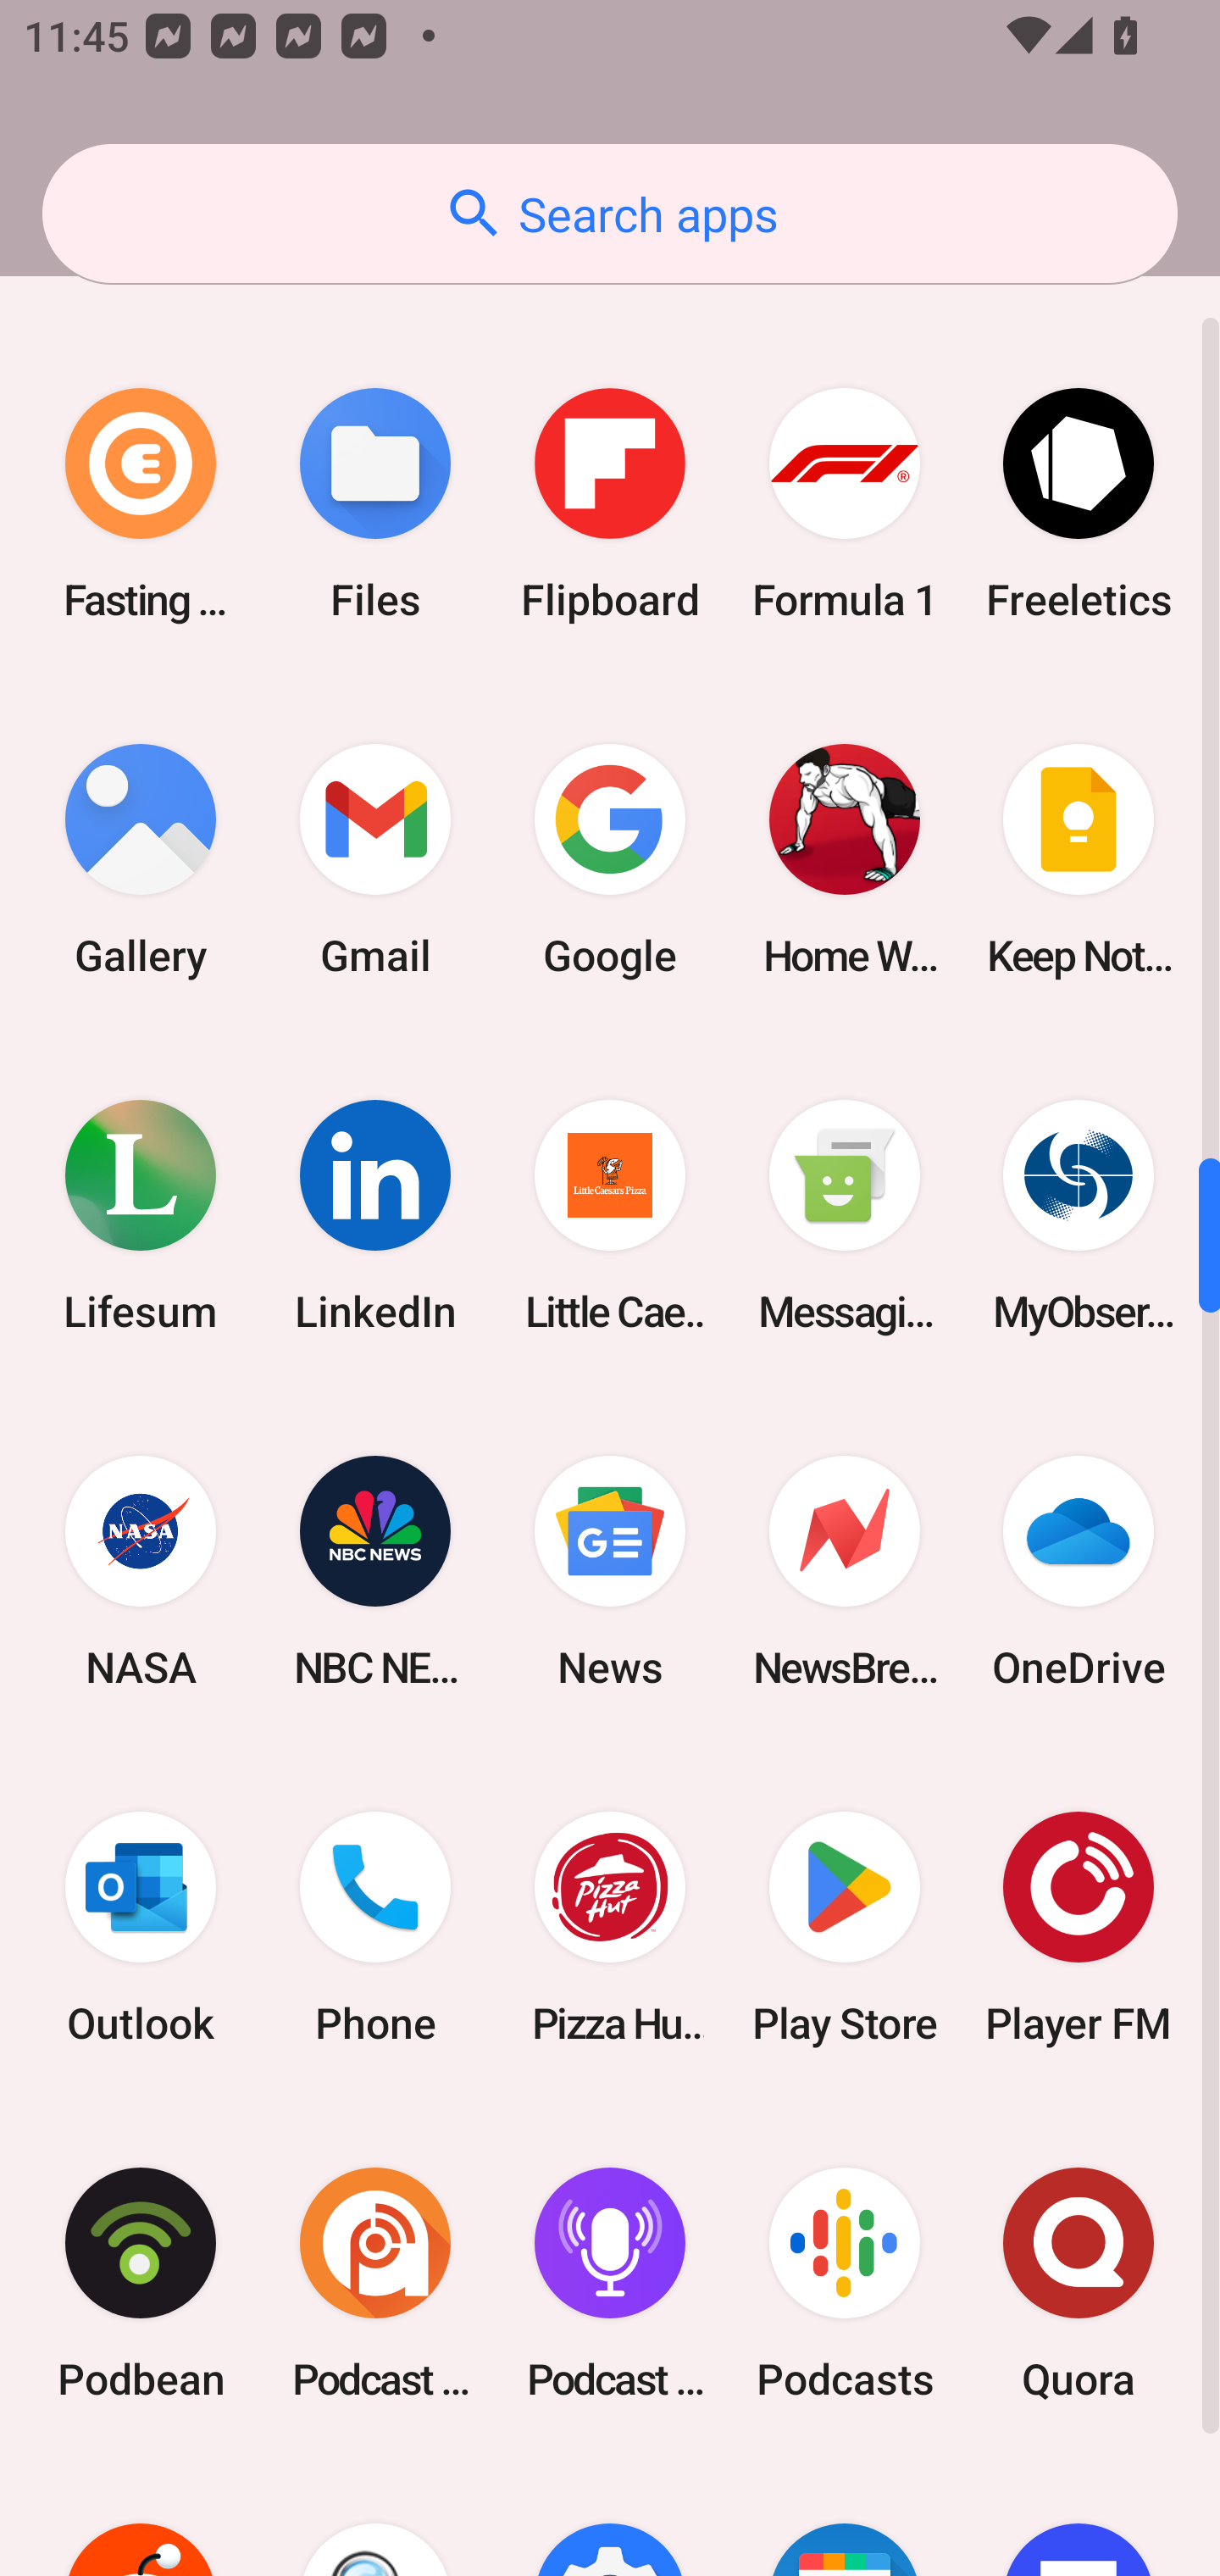 This screenshot has width=1220, height=2576. What do you see at coordinates (141, 860) in the screenshot?
I see `Gallery` at bounding box center [141, 860].